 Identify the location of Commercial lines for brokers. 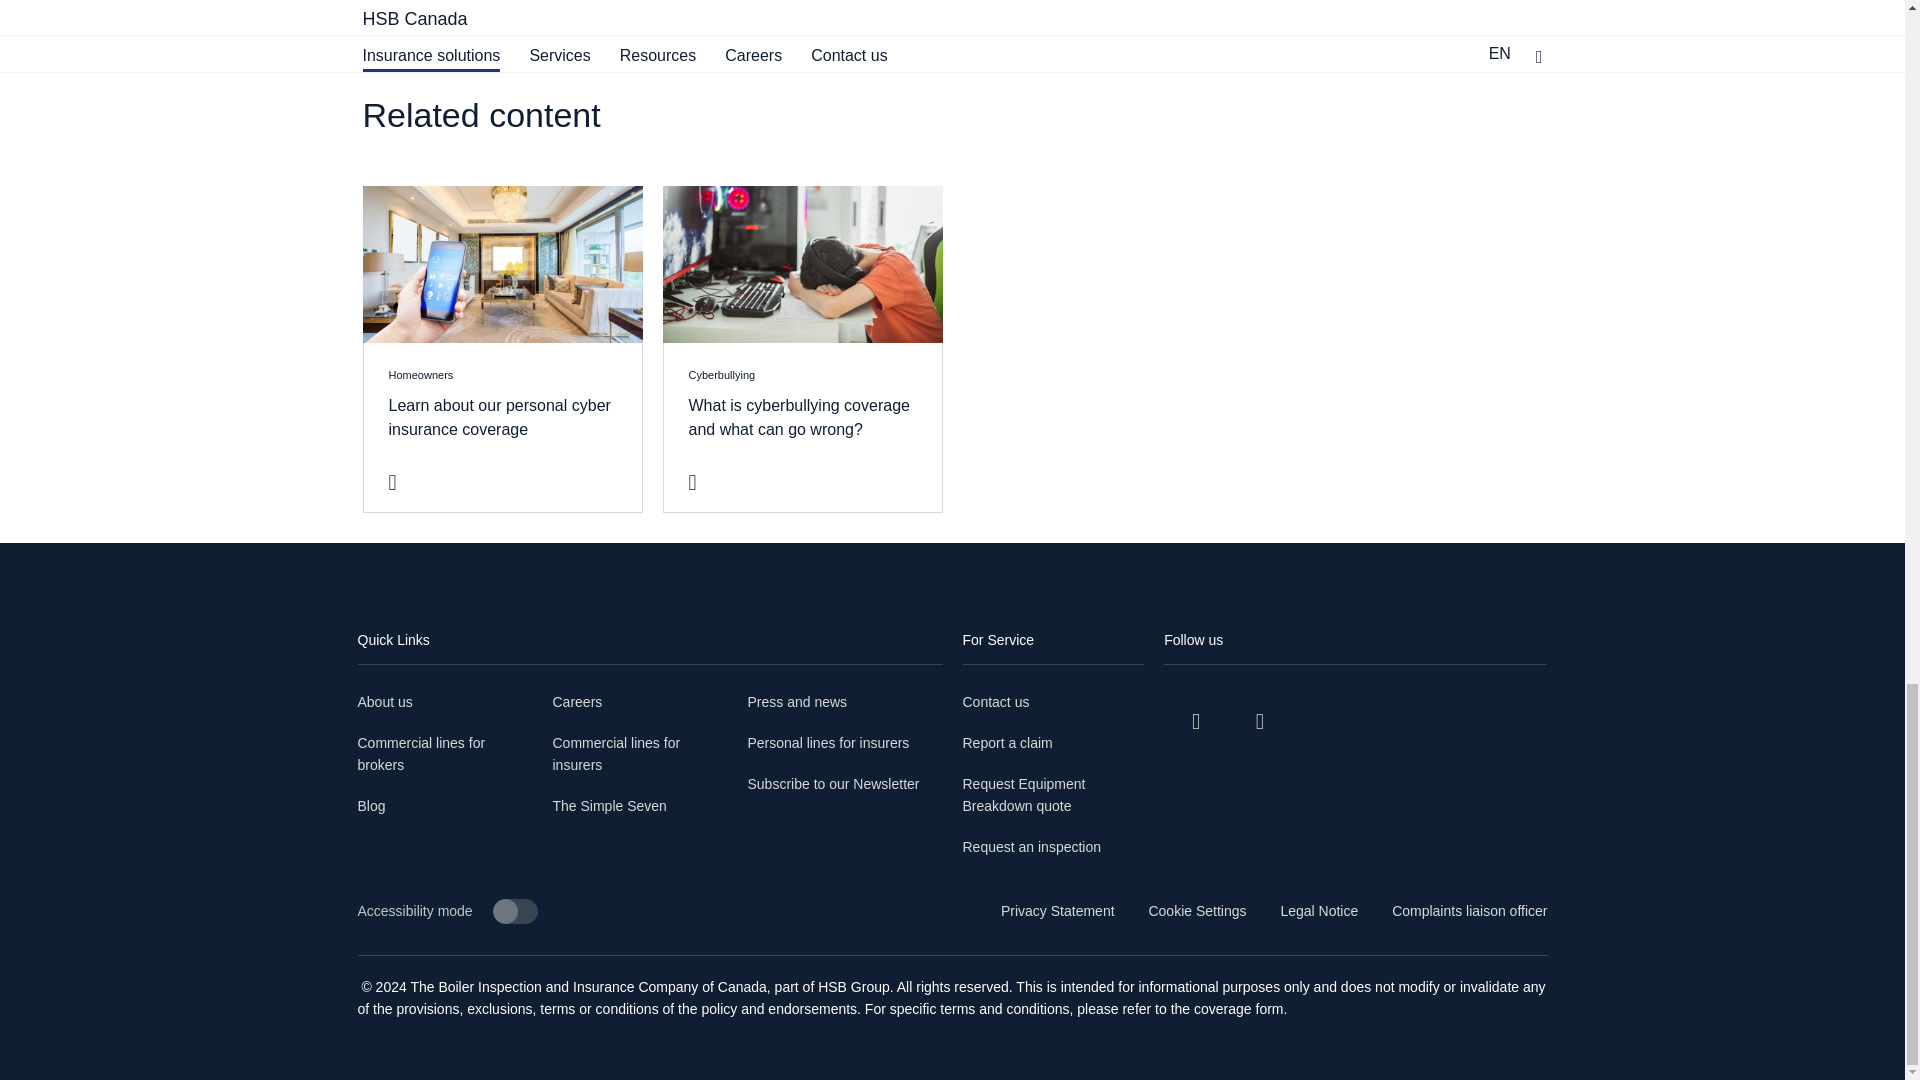
(371, 808).